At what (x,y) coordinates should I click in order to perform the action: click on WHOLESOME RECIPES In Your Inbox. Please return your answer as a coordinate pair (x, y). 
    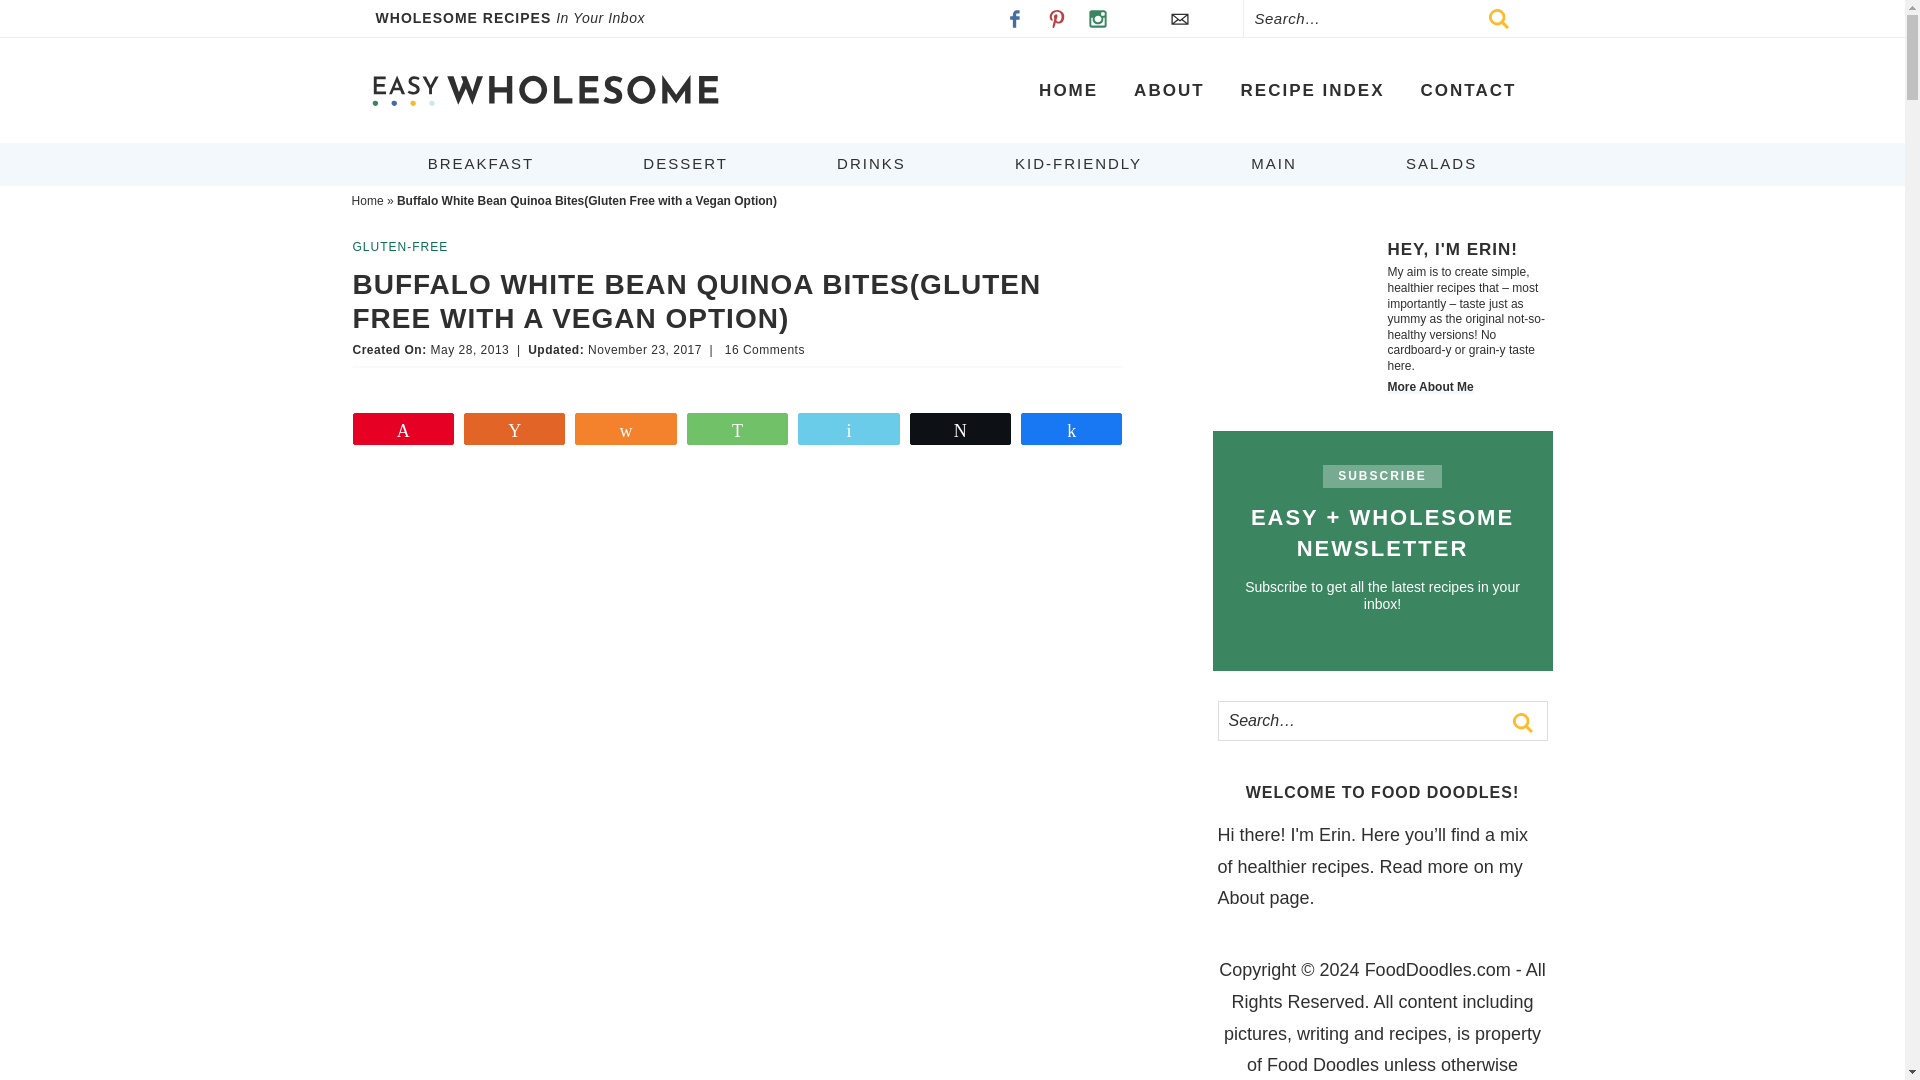
    Looking at the image, I should click on (524, 18).